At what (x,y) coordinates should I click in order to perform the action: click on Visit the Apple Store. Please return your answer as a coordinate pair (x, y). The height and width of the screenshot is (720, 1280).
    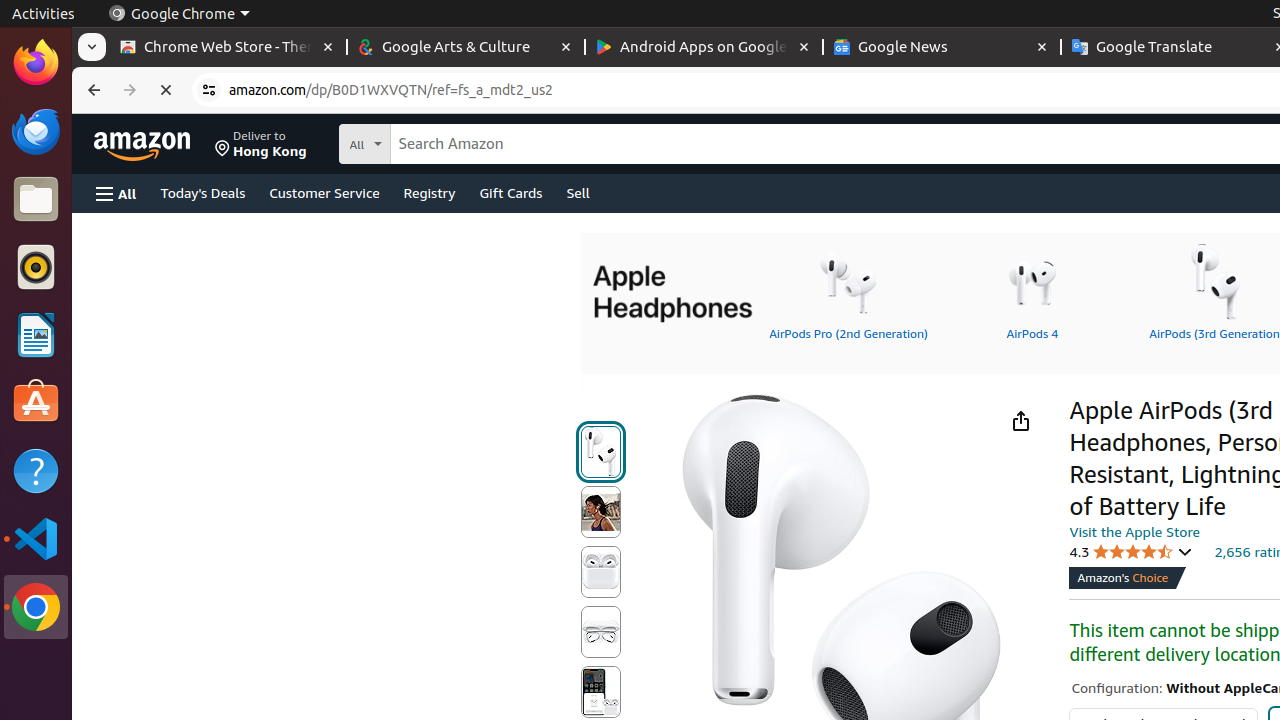
    Looking at the image, I should click on (1134, 531).